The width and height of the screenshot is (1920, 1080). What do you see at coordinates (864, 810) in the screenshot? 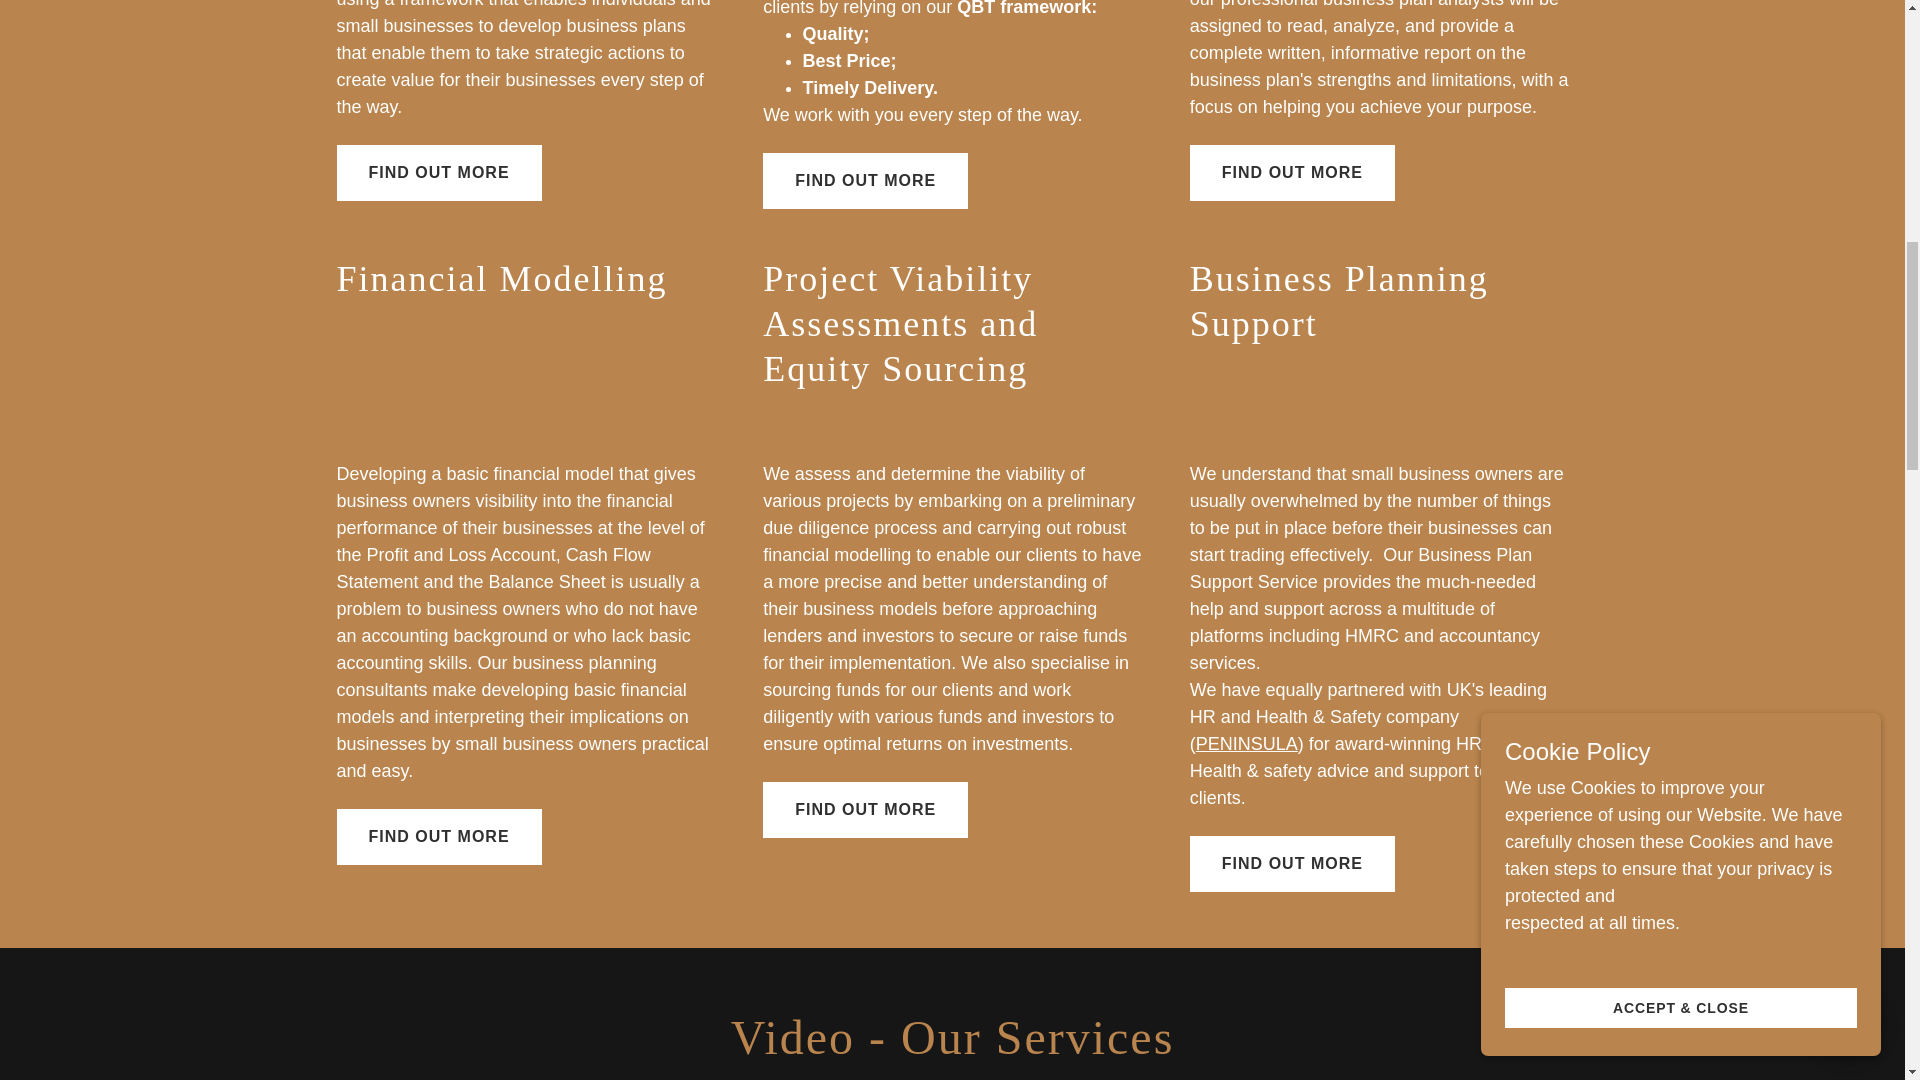
I see `FIND OUT MORE` at bounding box center [864, 810].